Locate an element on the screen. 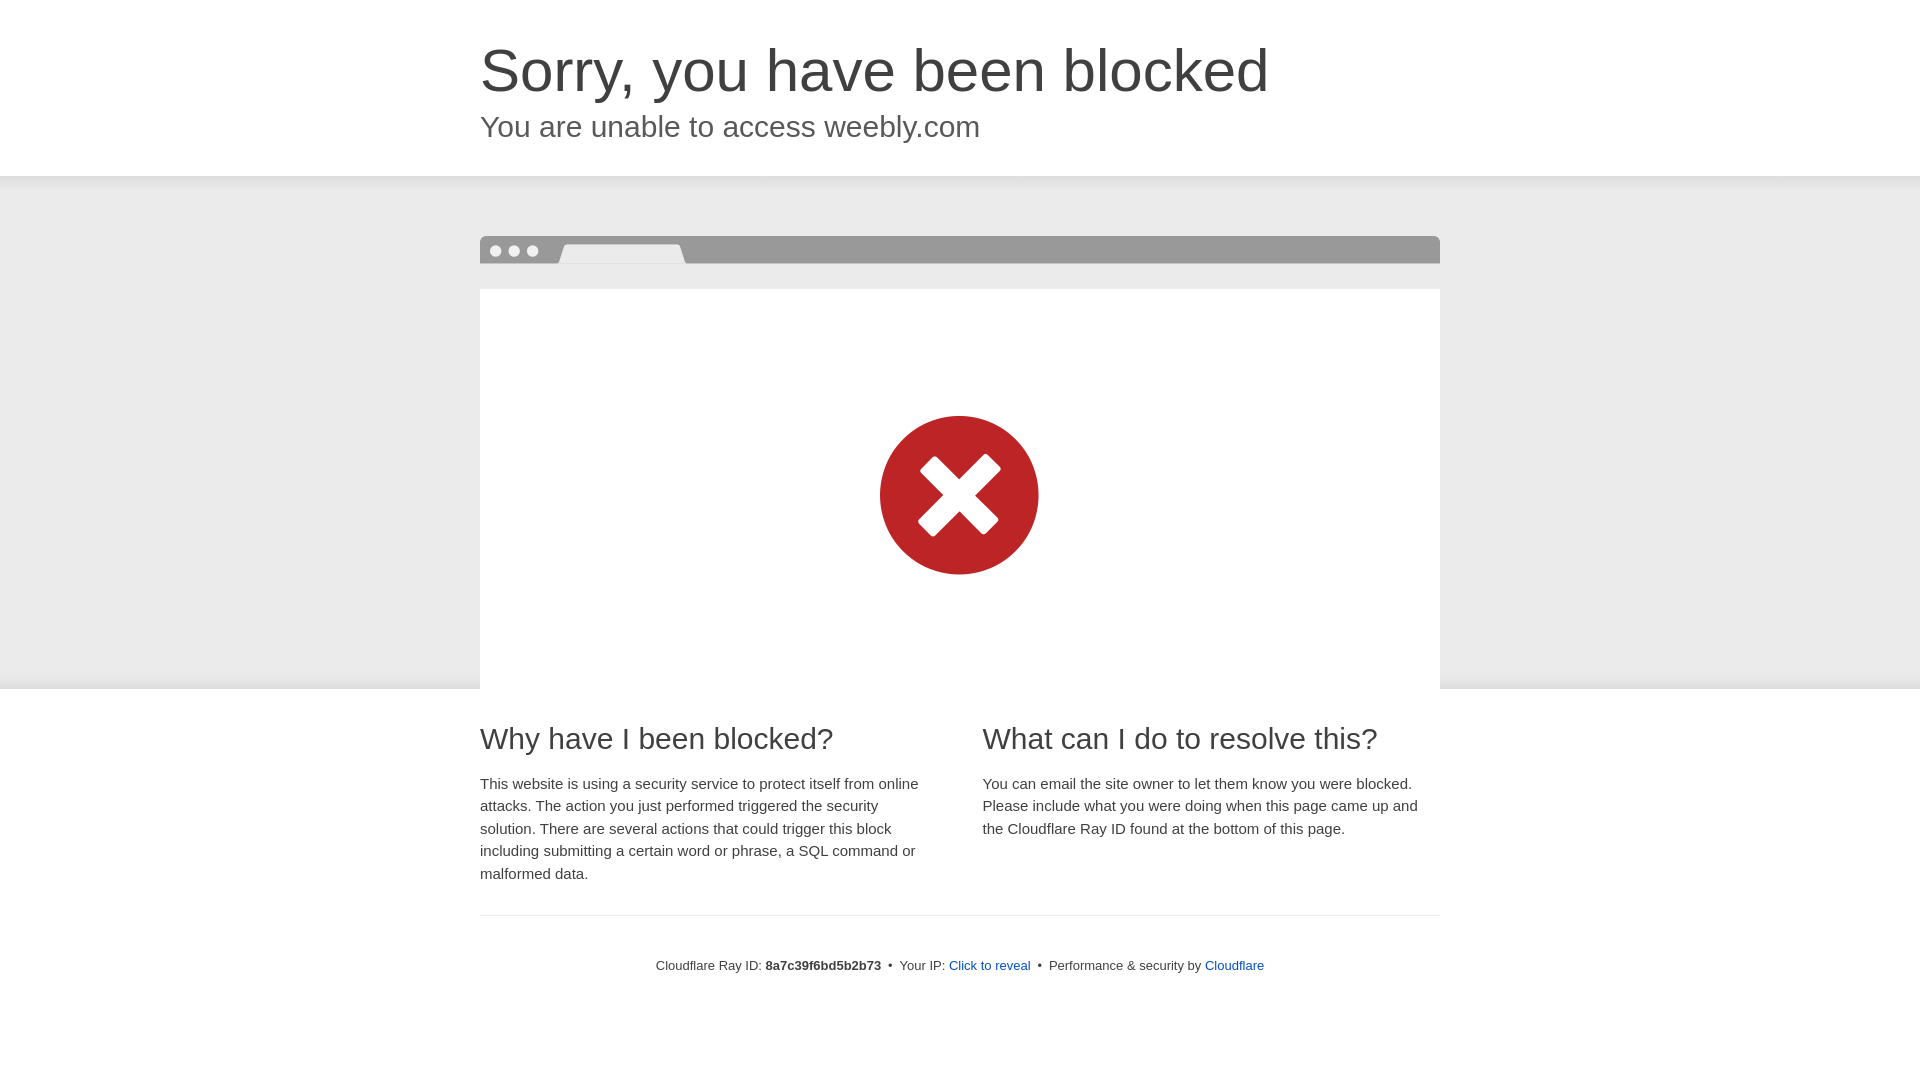  Cloudflare is located at coordinates (1234, 965).